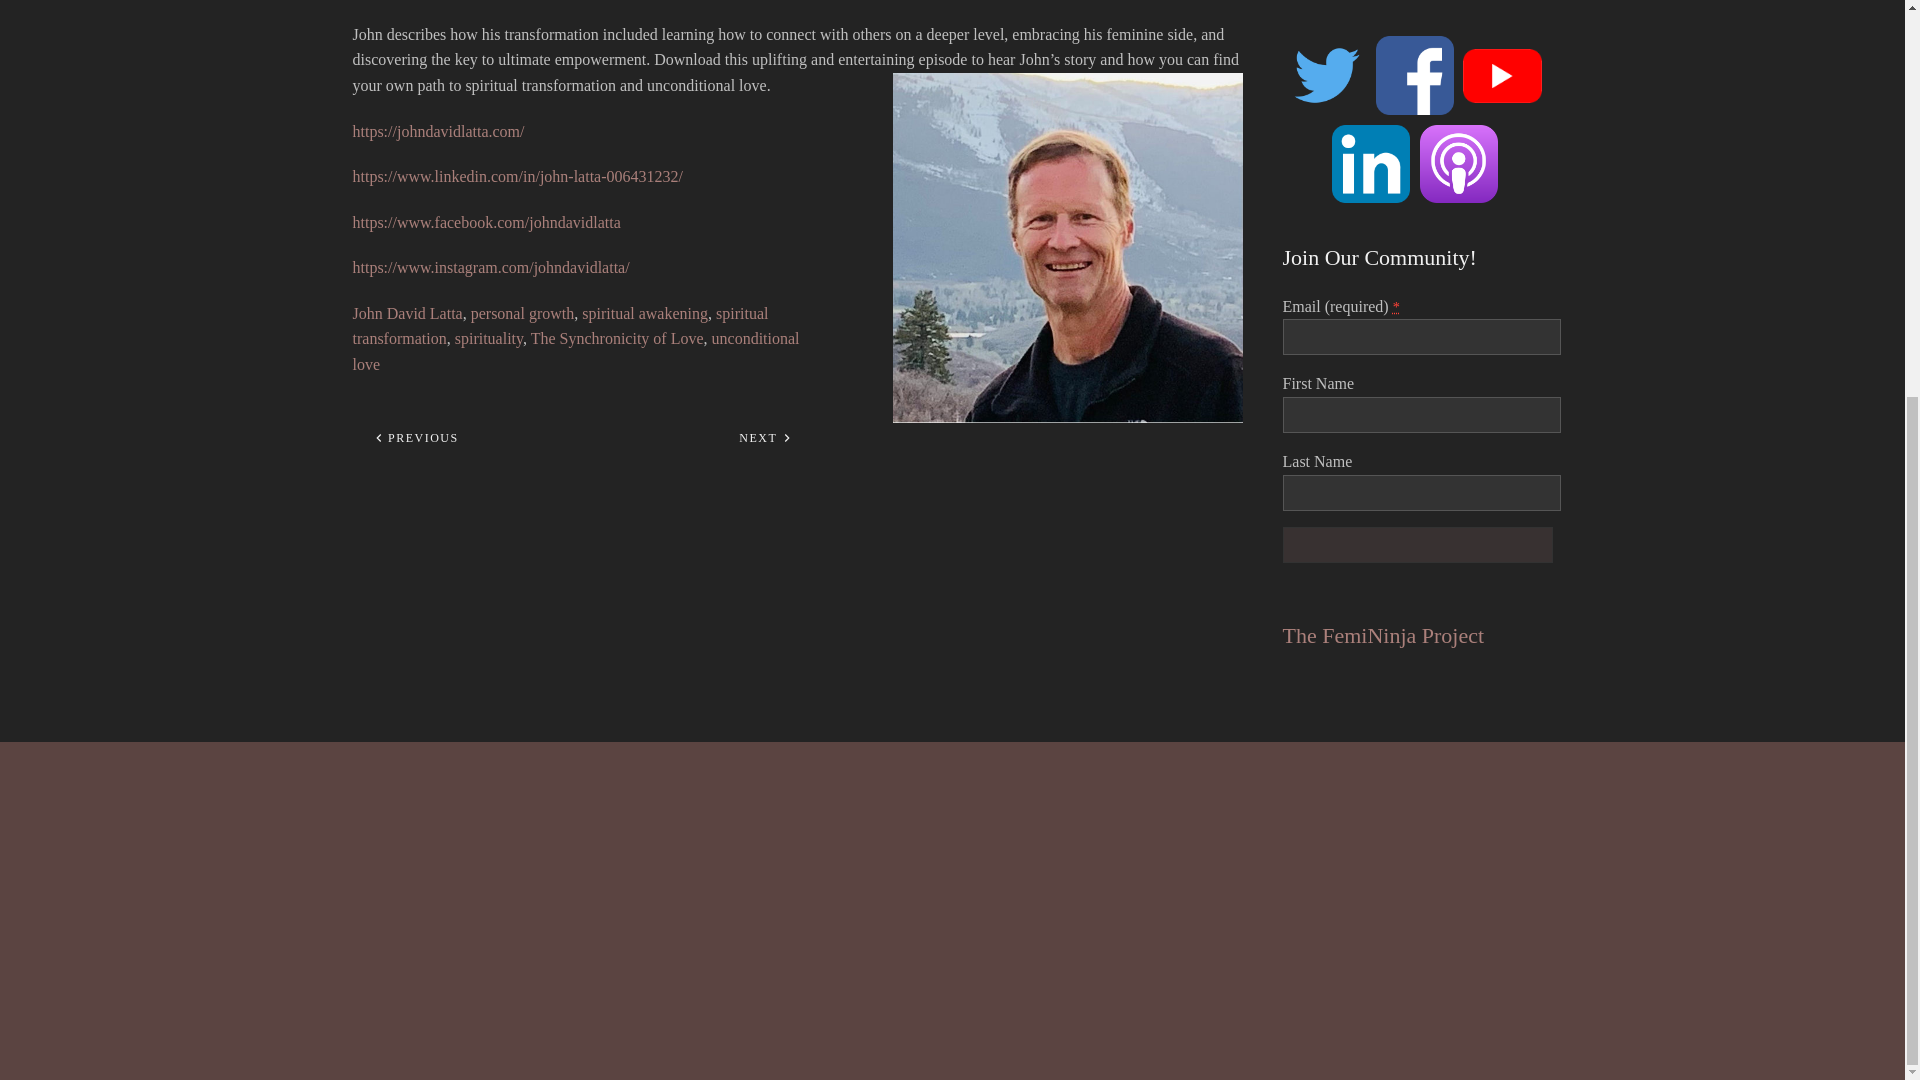 The image size is (1920, 1080). Describe the element at coordinates (406, 312) in the screenshot. I see `John David Latta` at that location.